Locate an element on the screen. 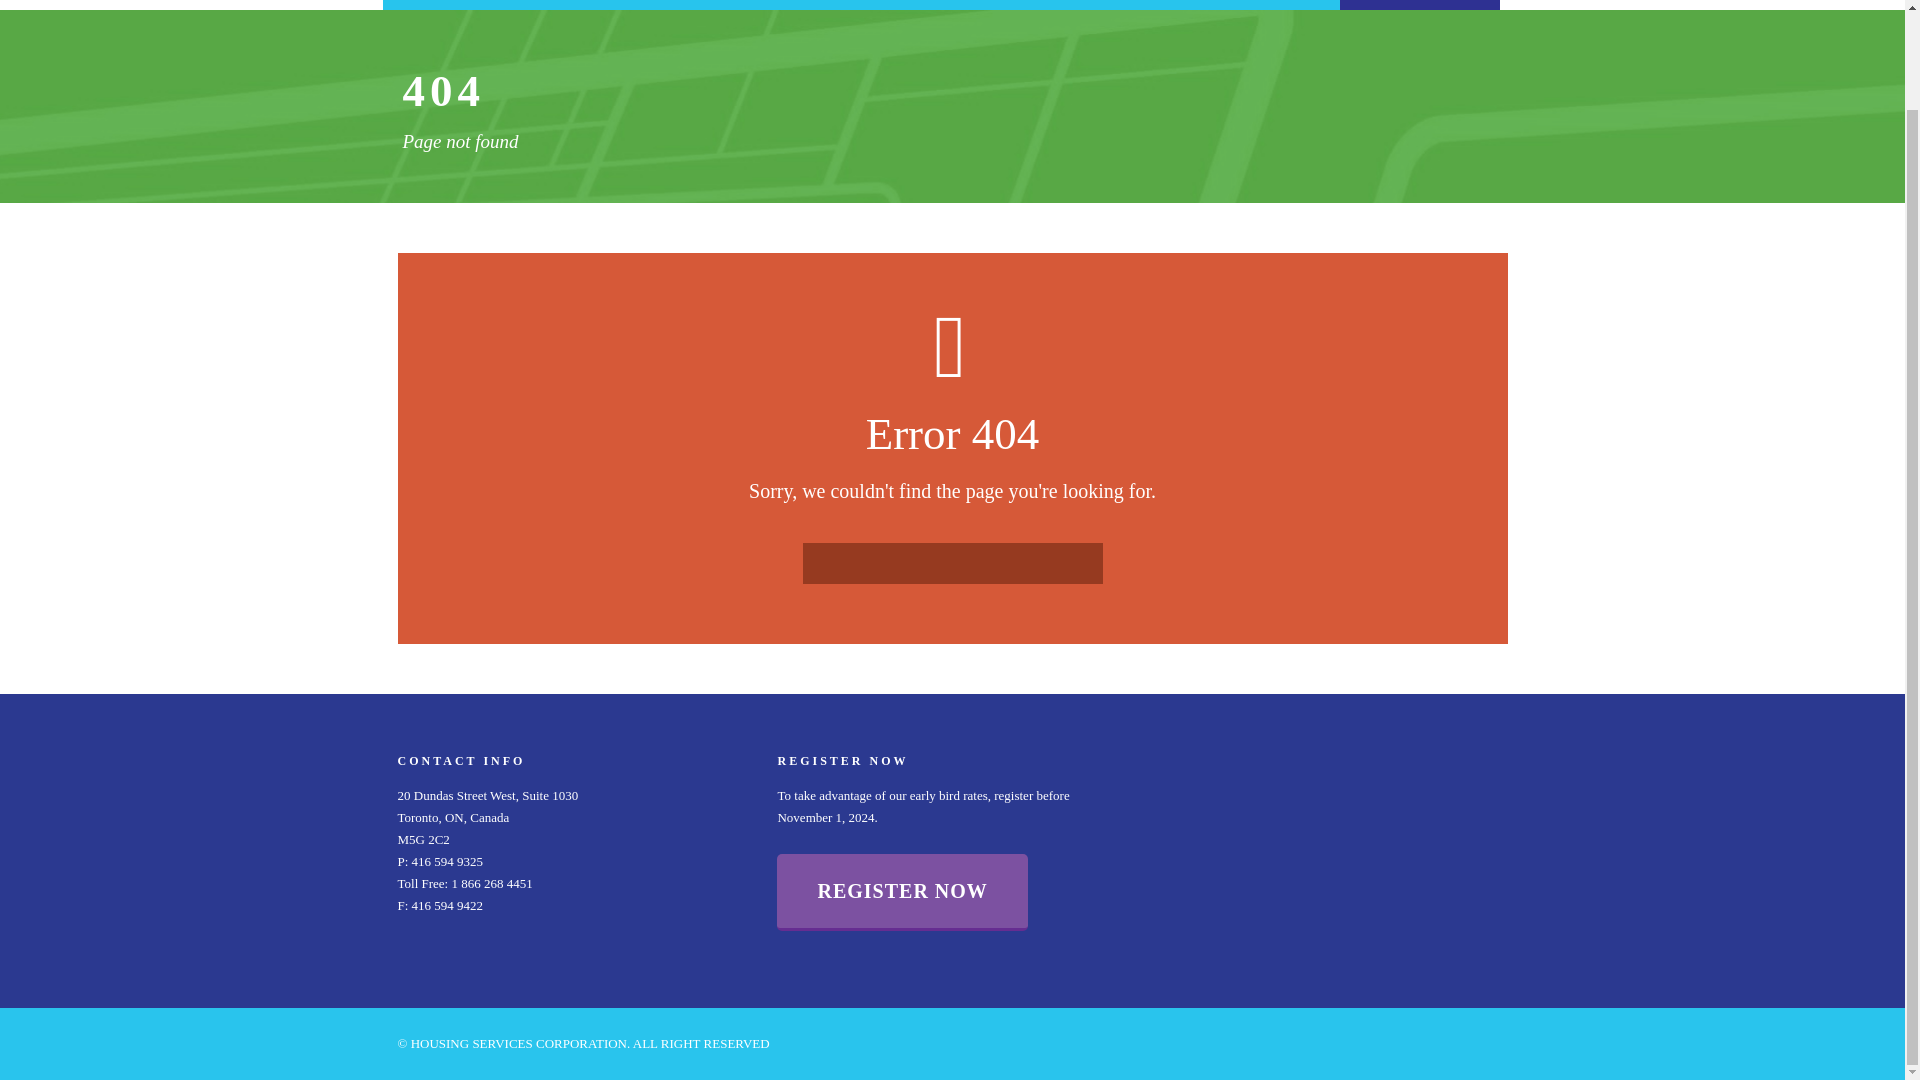 The width and height of the screenshot is (1920, 1080). HOME is located at coordinates (462, 4).